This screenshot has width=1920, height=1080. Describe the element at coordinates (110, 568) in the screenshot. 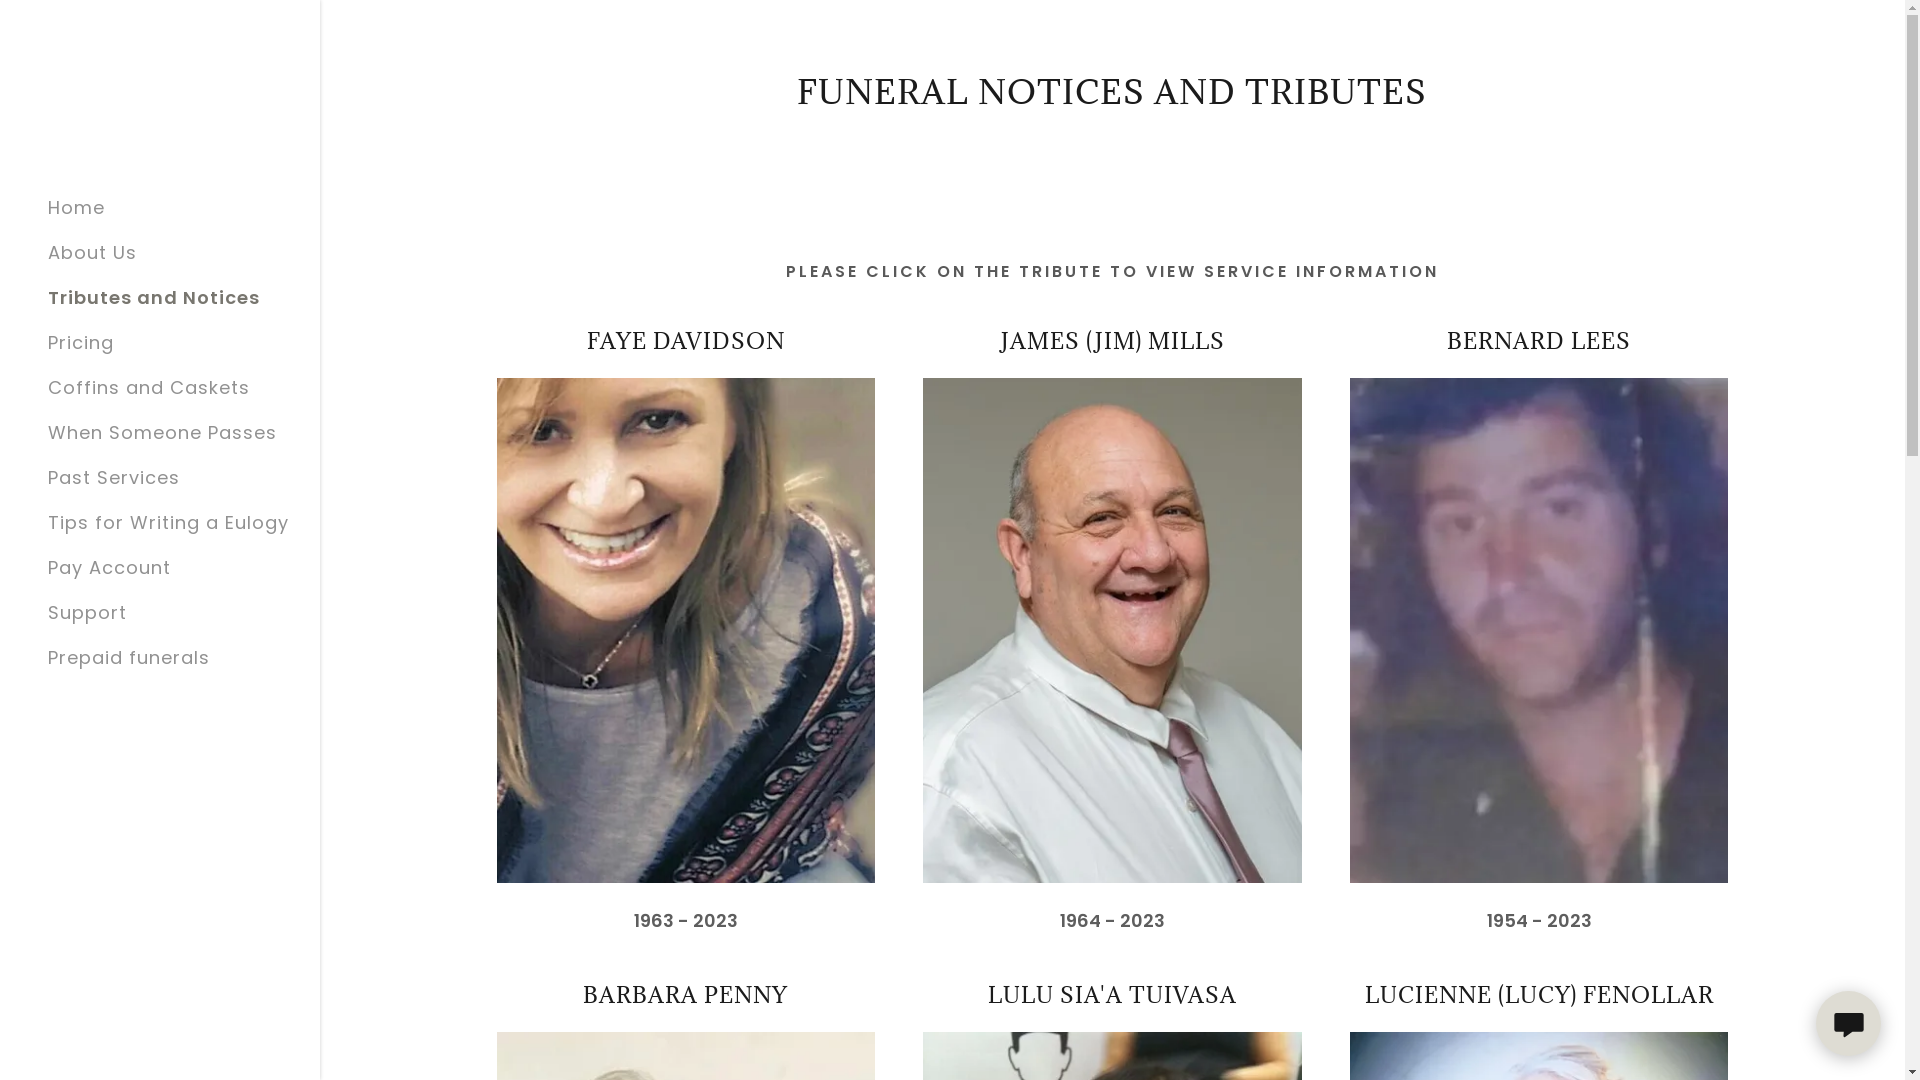

I see `Pay Account` at that location.